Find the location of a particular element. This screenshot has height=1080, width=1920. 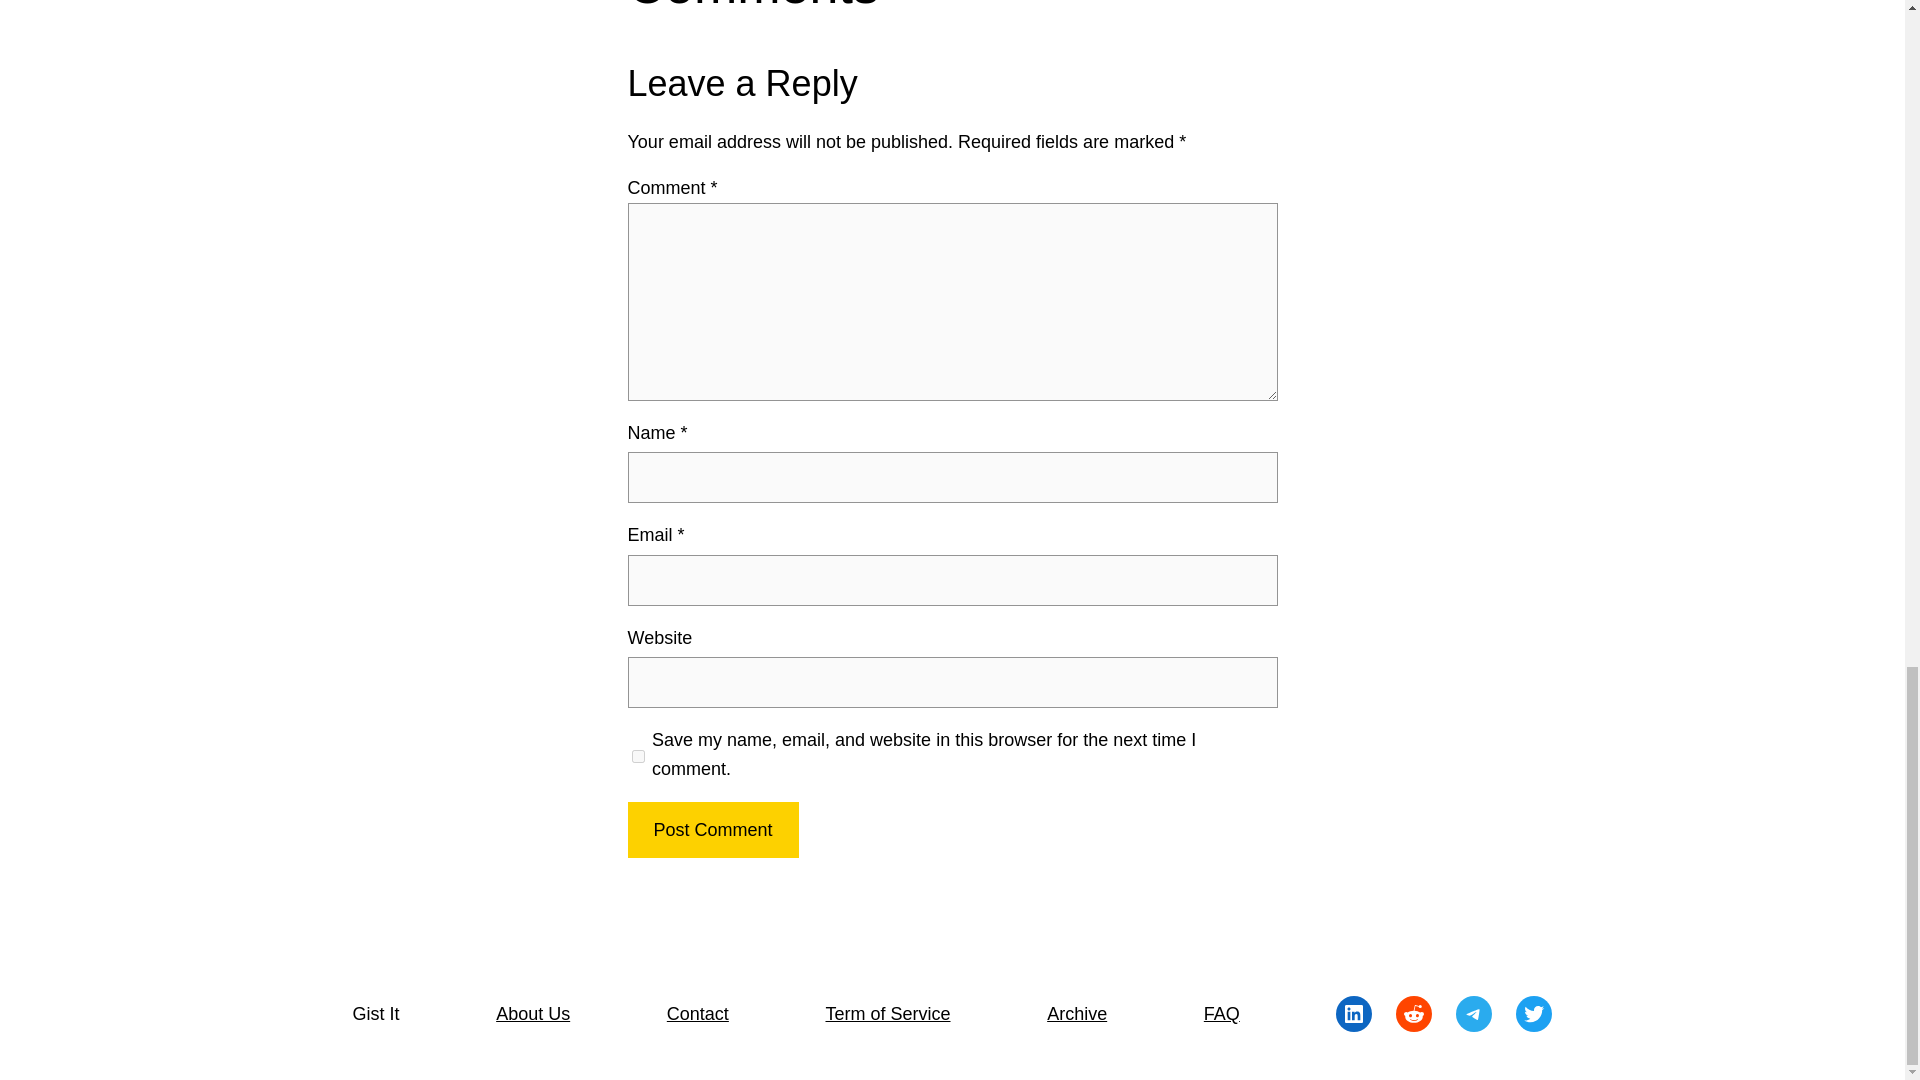

About Us is located at coordinates (532, 1014).